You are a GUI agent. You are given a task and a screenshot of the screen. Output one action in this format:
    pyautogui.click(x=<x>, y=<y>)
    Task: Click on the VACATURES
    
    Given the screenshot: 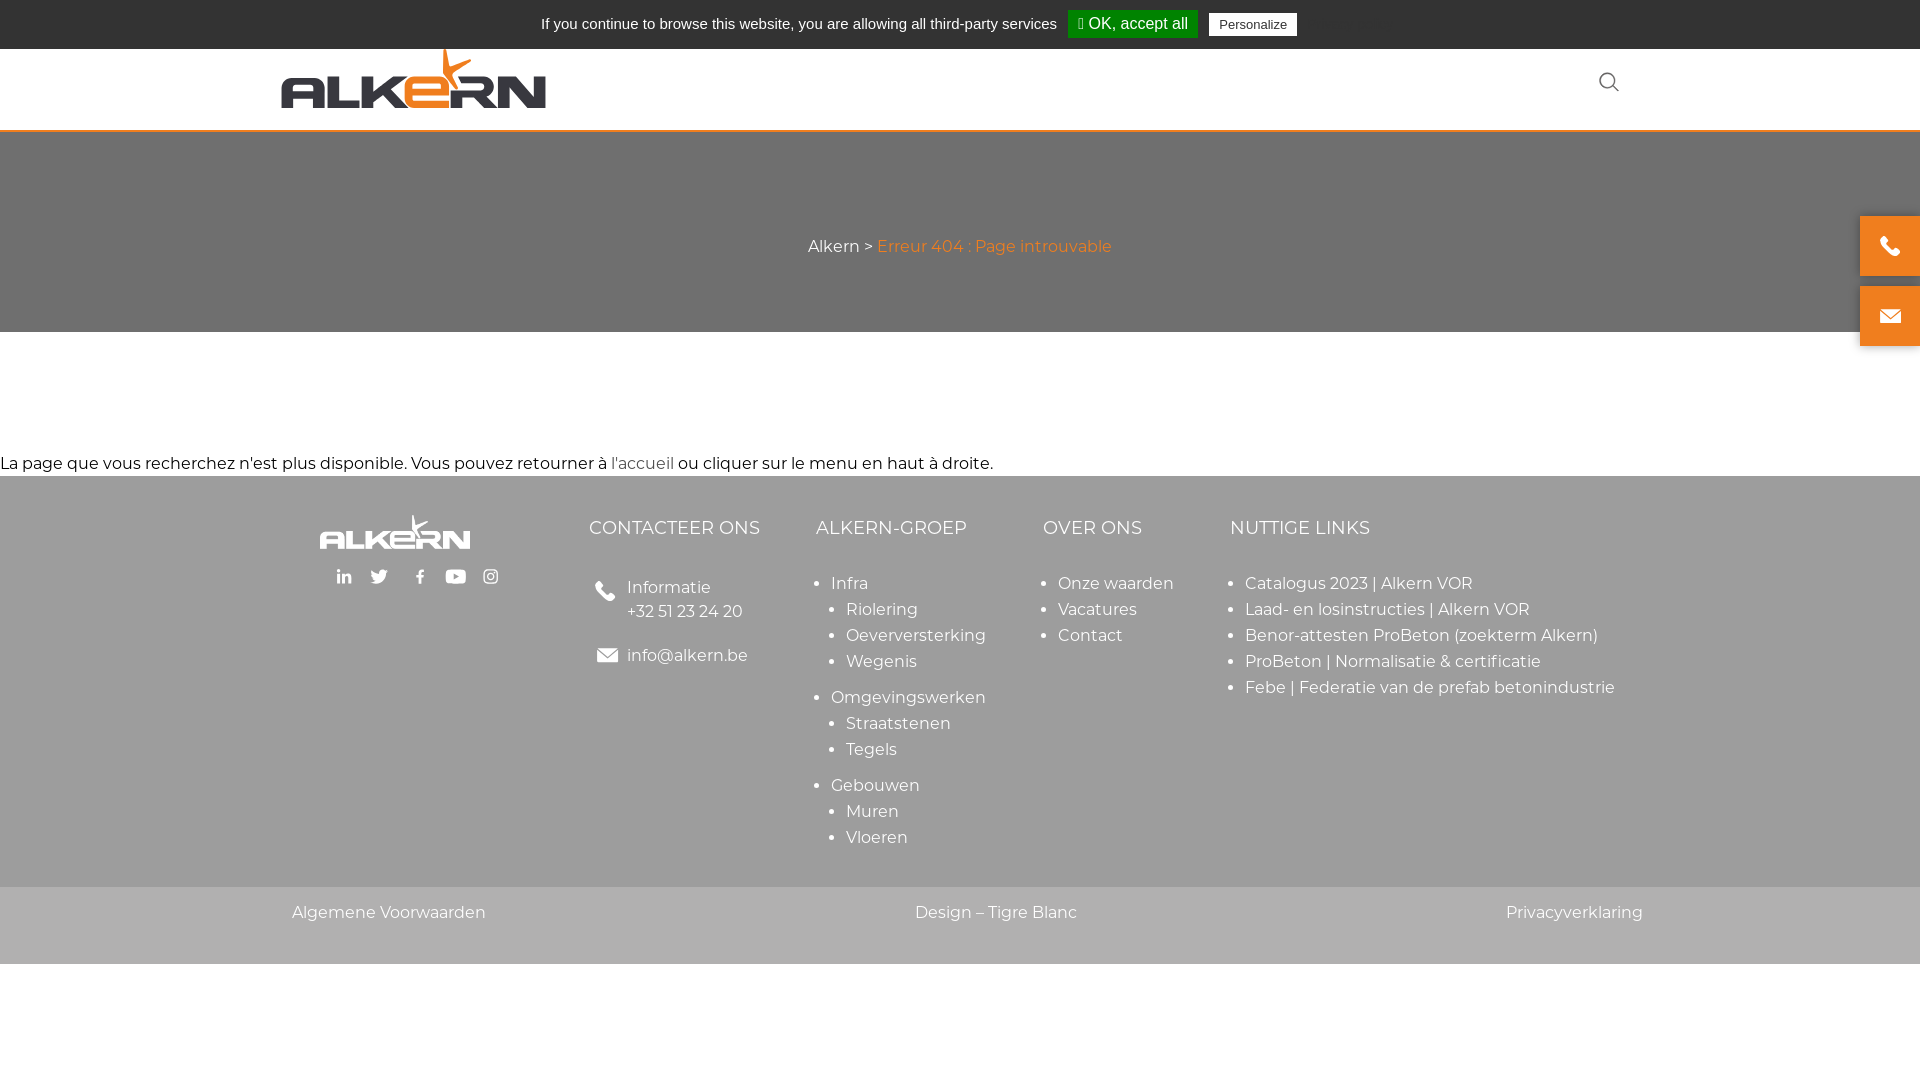 What is the action you would take?
    pyautogui.click(x=1474, y=14)
    